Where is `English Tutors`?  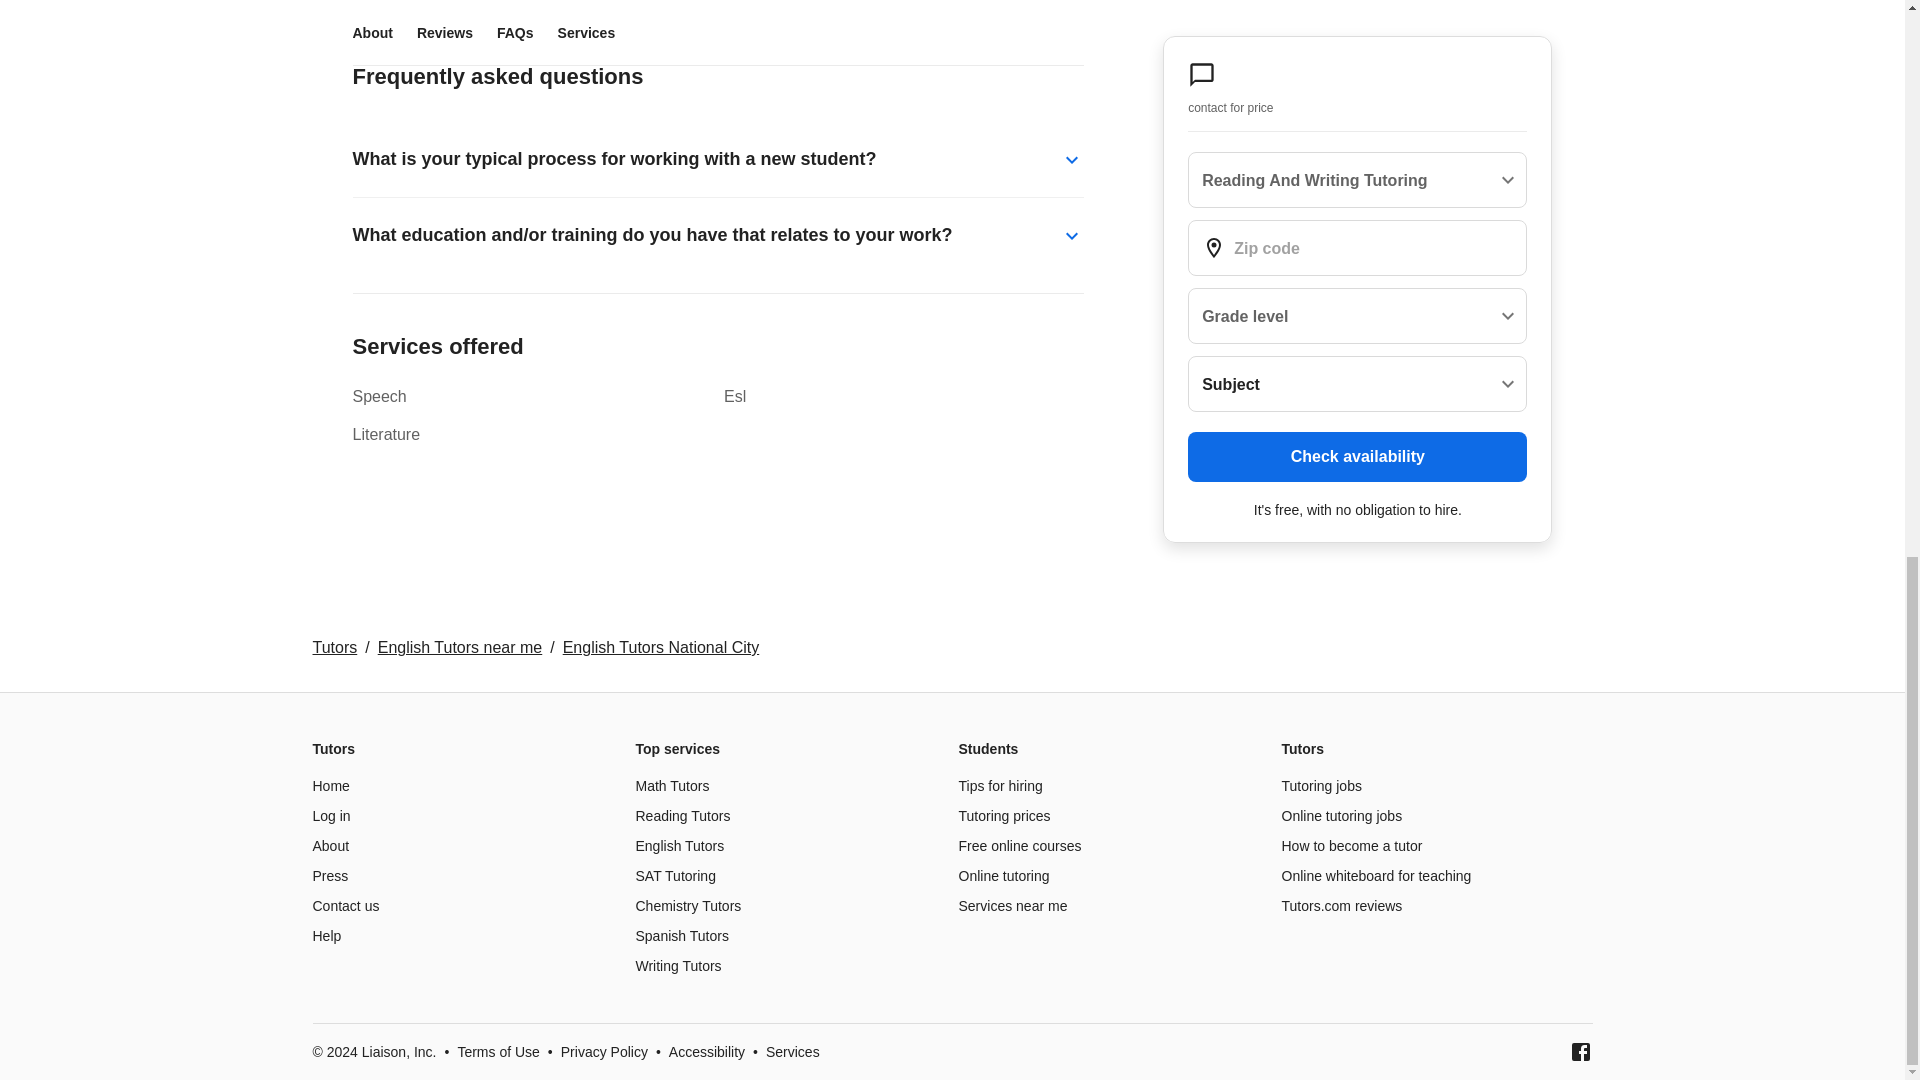
English Tutors is located at coordinates (680, 846).